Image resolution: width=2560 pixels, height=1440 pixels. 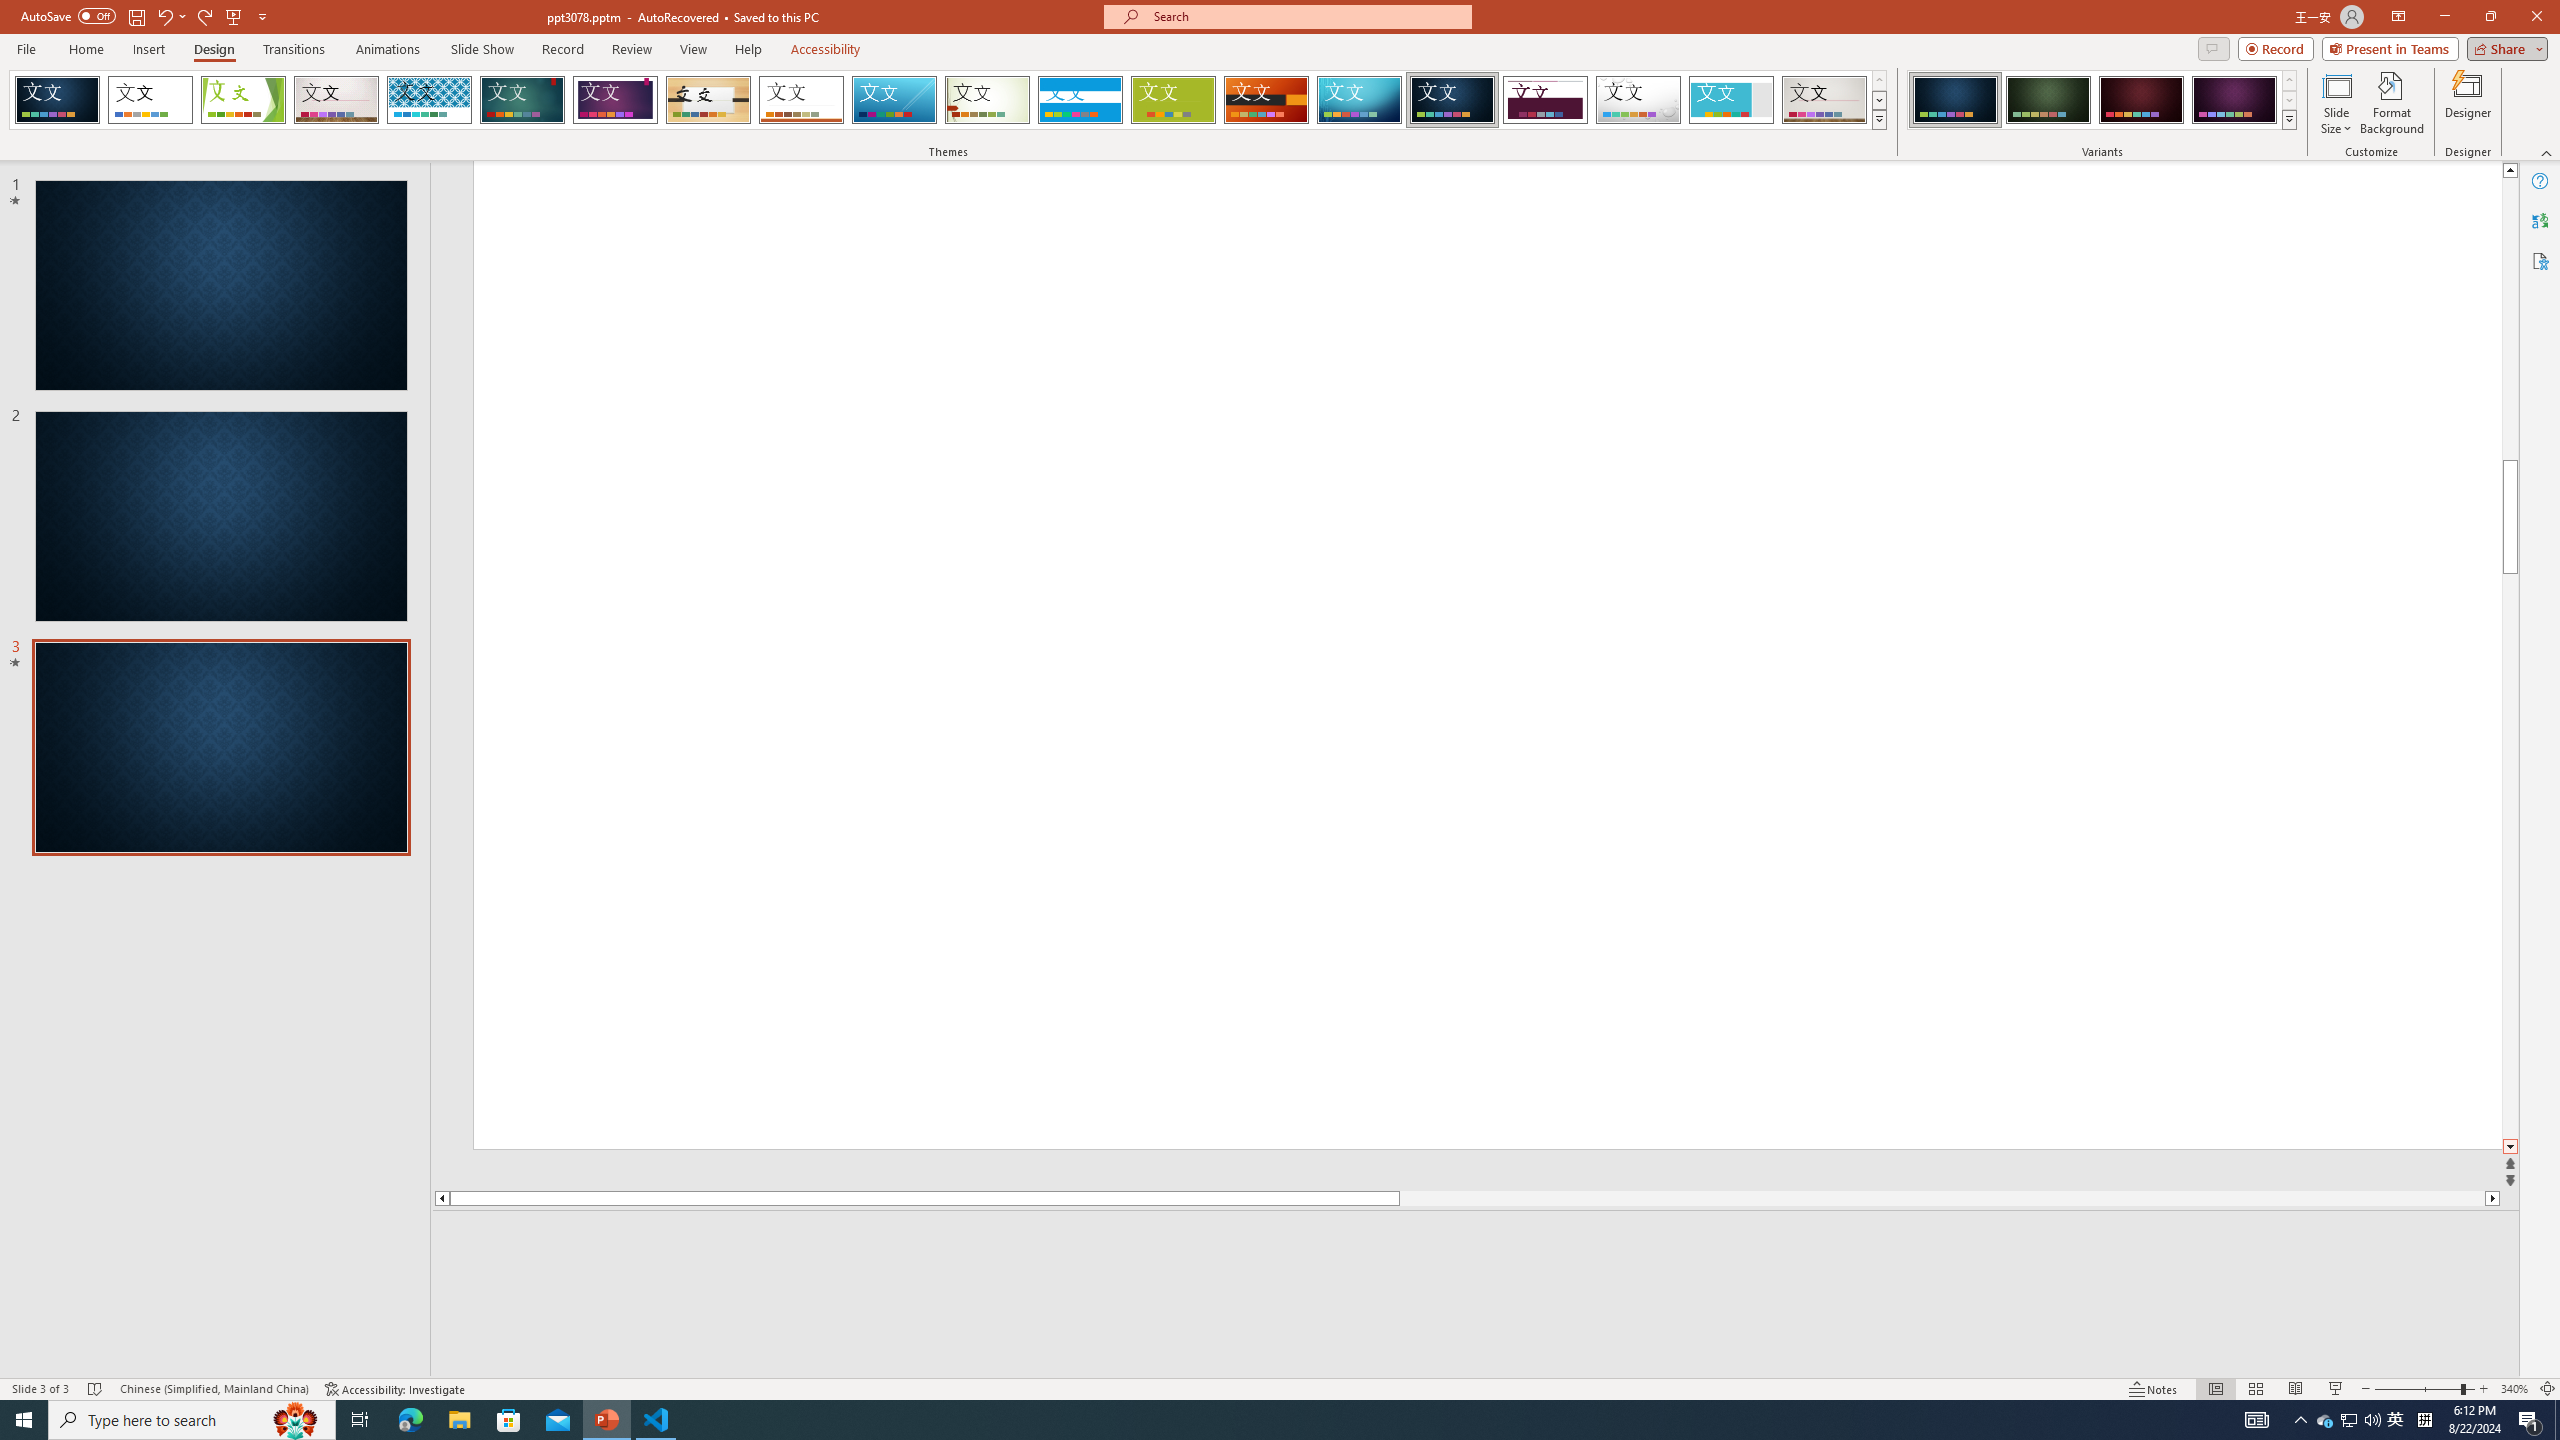 I want to click on AutomationID: ThemeVariantsGallery, so click(x=2102, y=100).